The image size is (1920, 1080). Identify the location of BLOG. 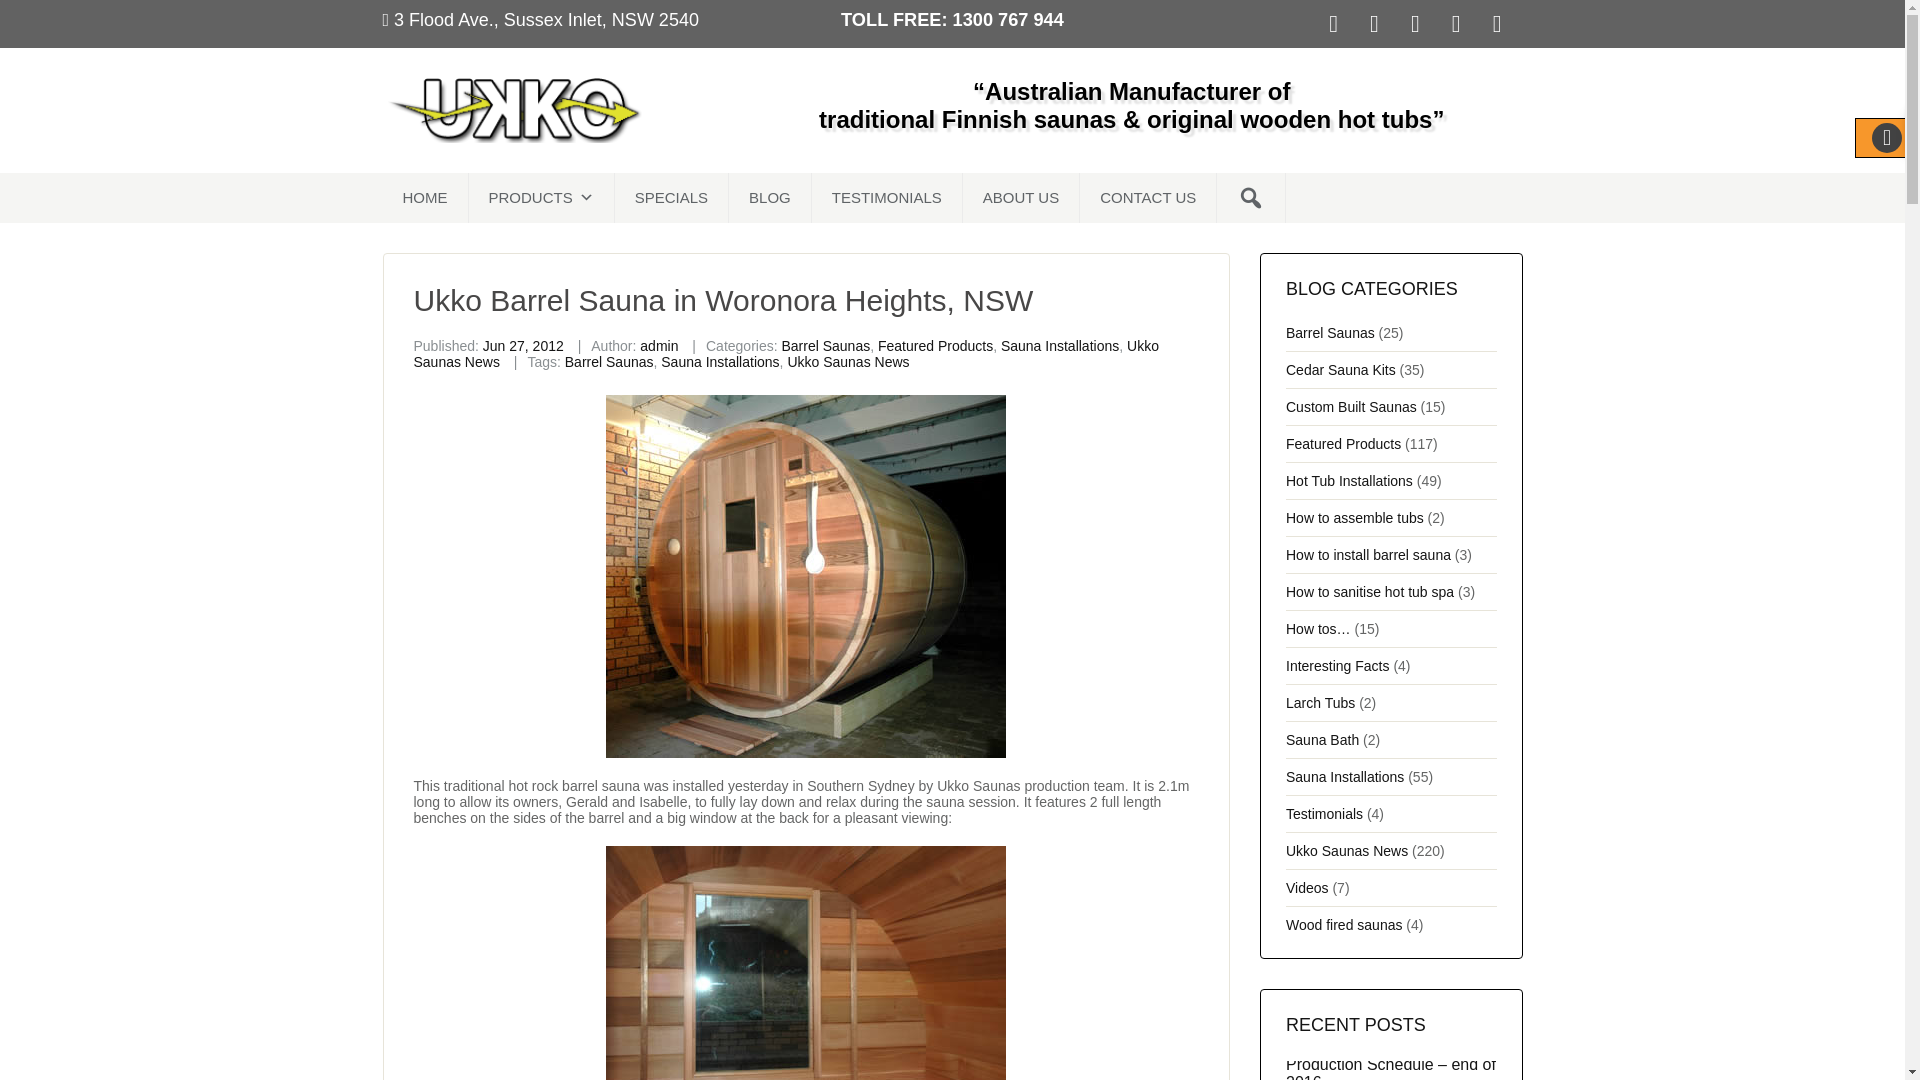
(770, 197).